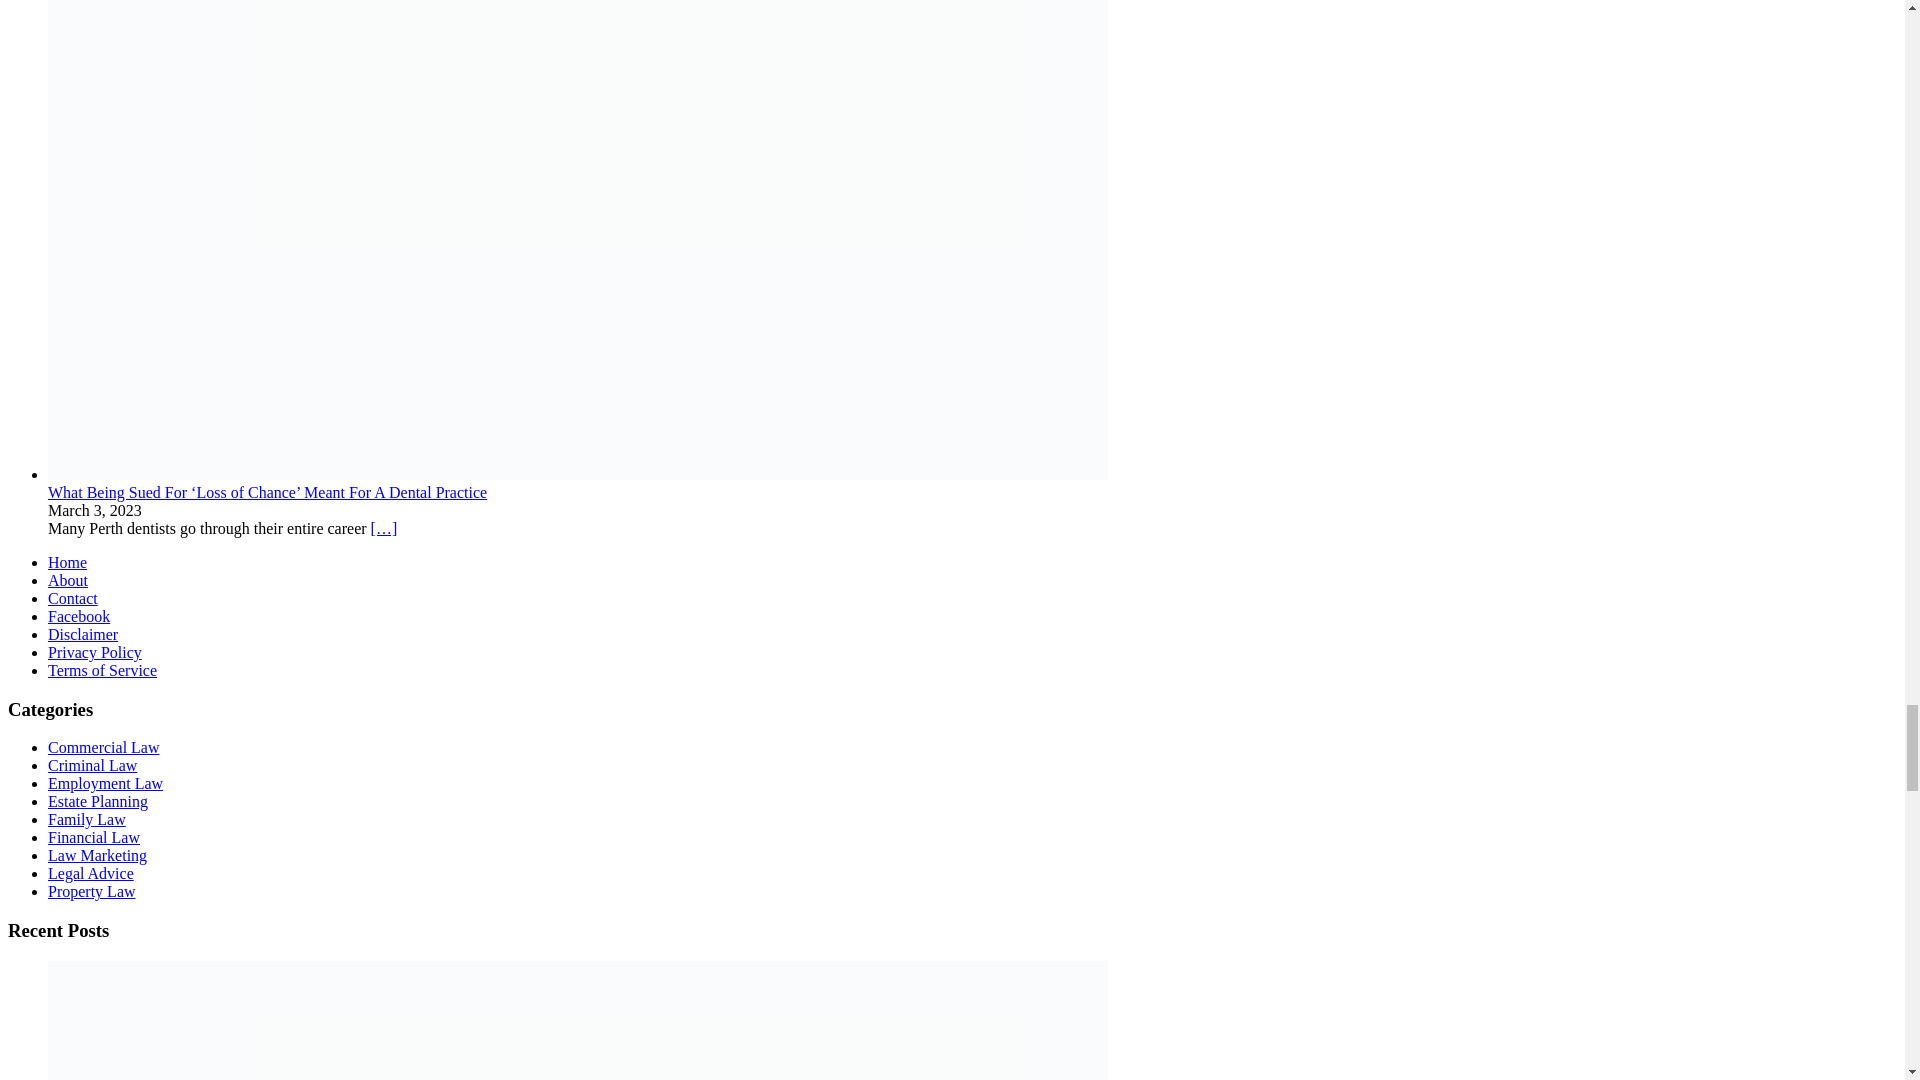  What do you see at coordinates (67, 562) in the screenshot?
I see `Home` at bounding box center [67, 562].